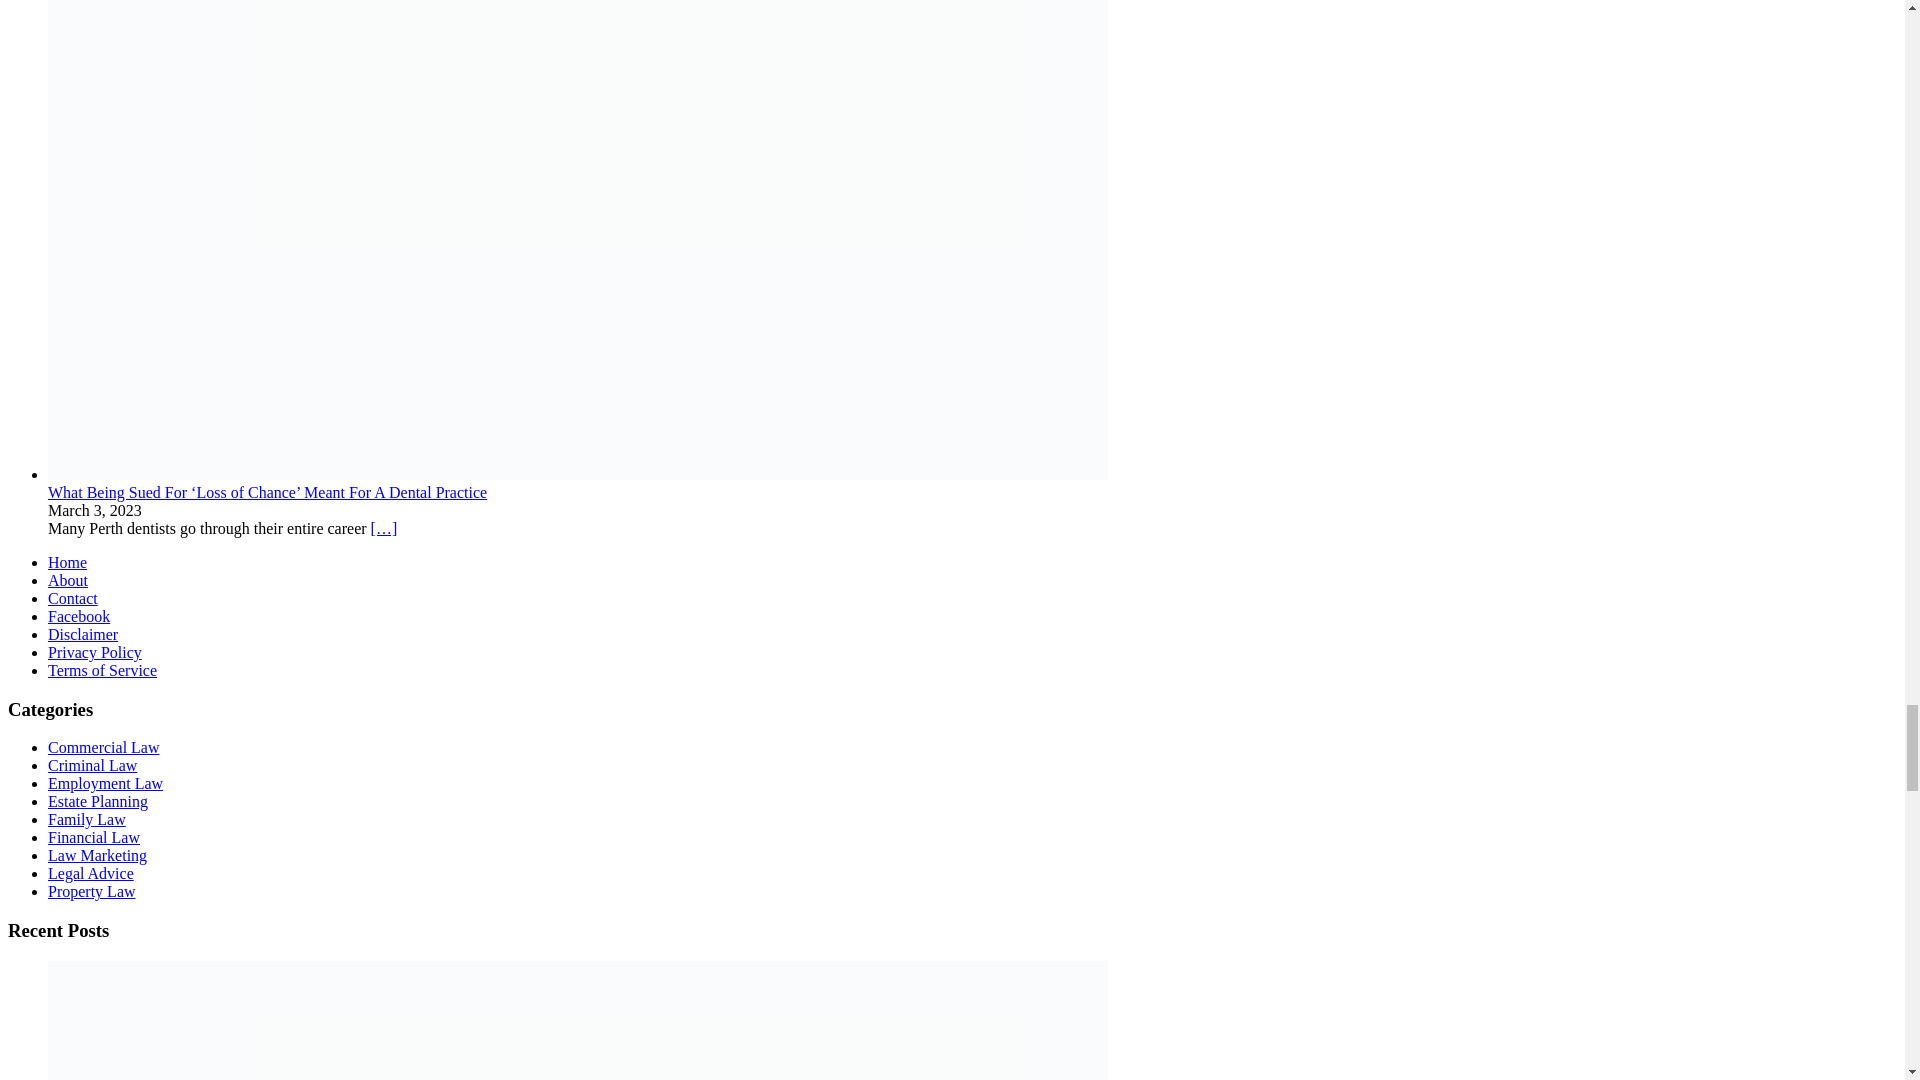  What do you see at coordinates (67, 562) in the screenshot?
I see `Home` at bounding box center [67, 562].